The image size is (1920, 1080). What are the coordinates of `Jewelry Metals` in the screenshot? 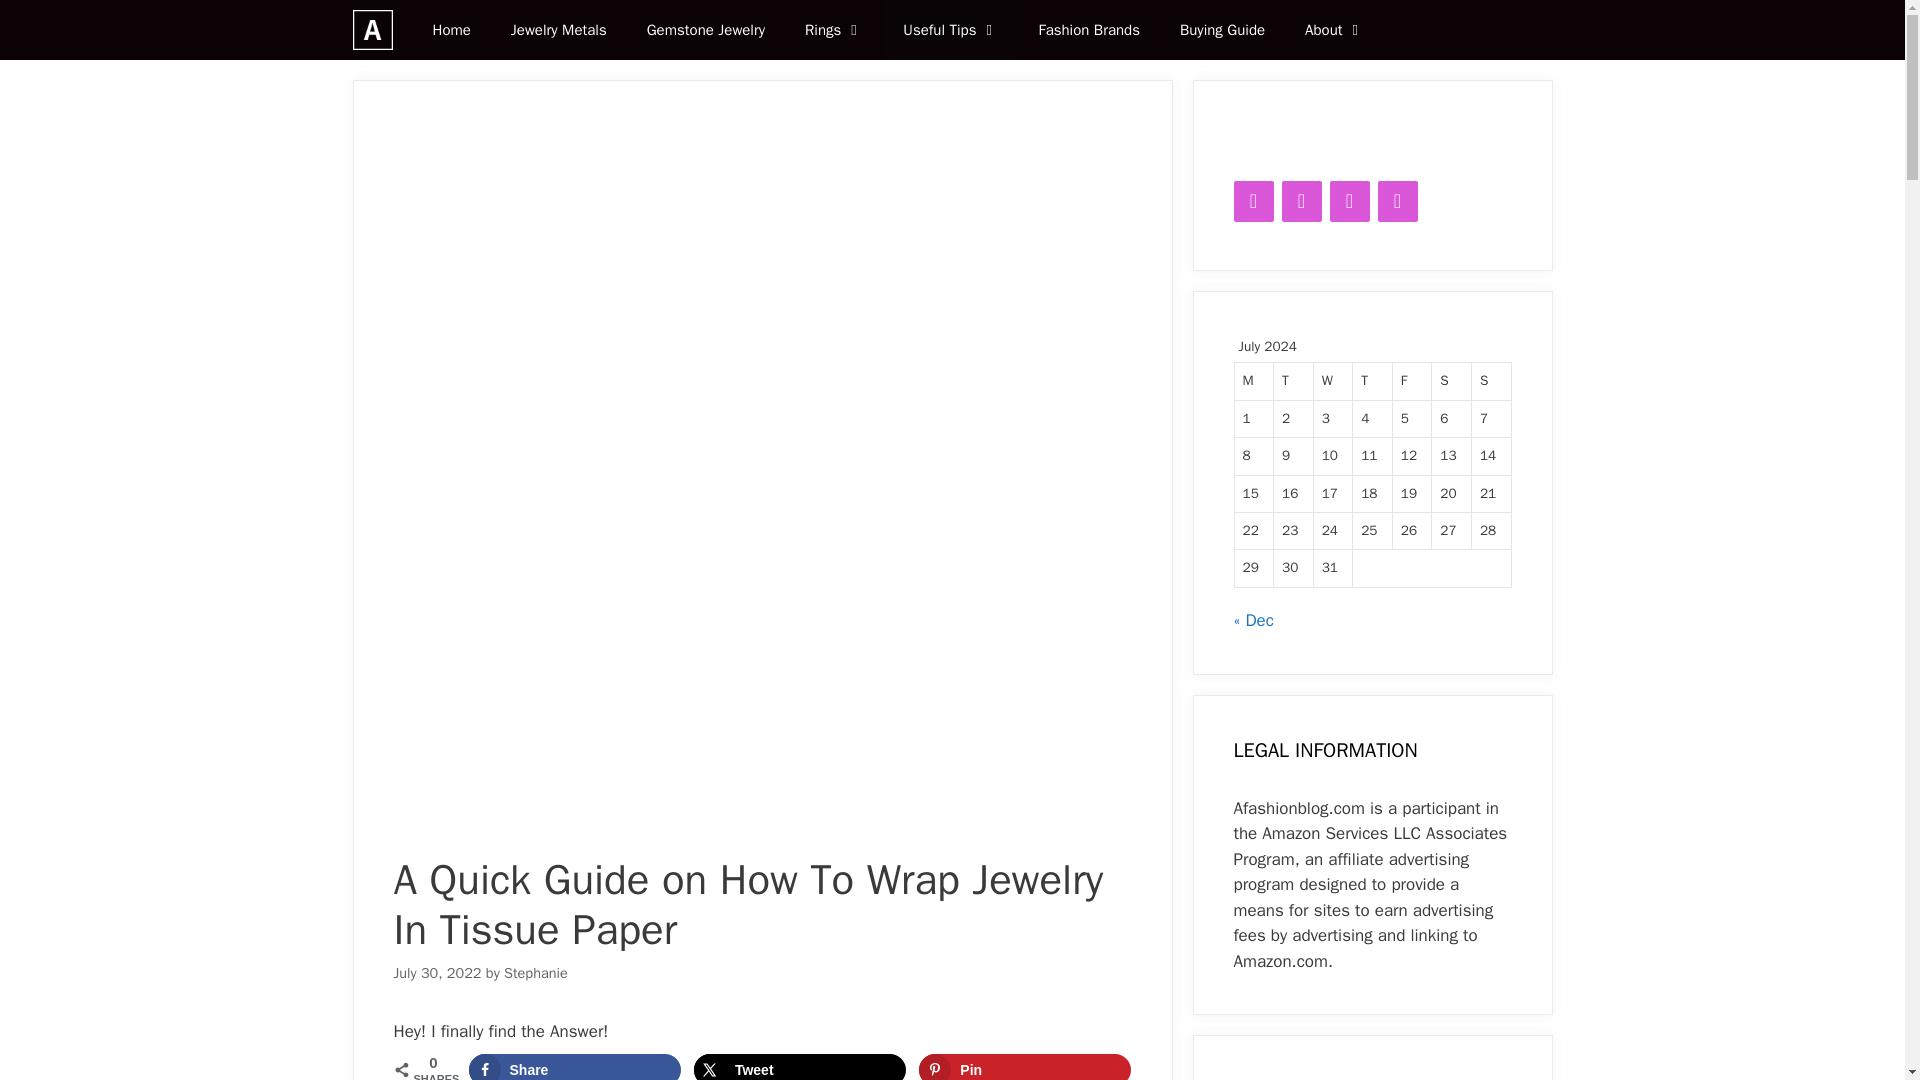 It's located at (559, 30).